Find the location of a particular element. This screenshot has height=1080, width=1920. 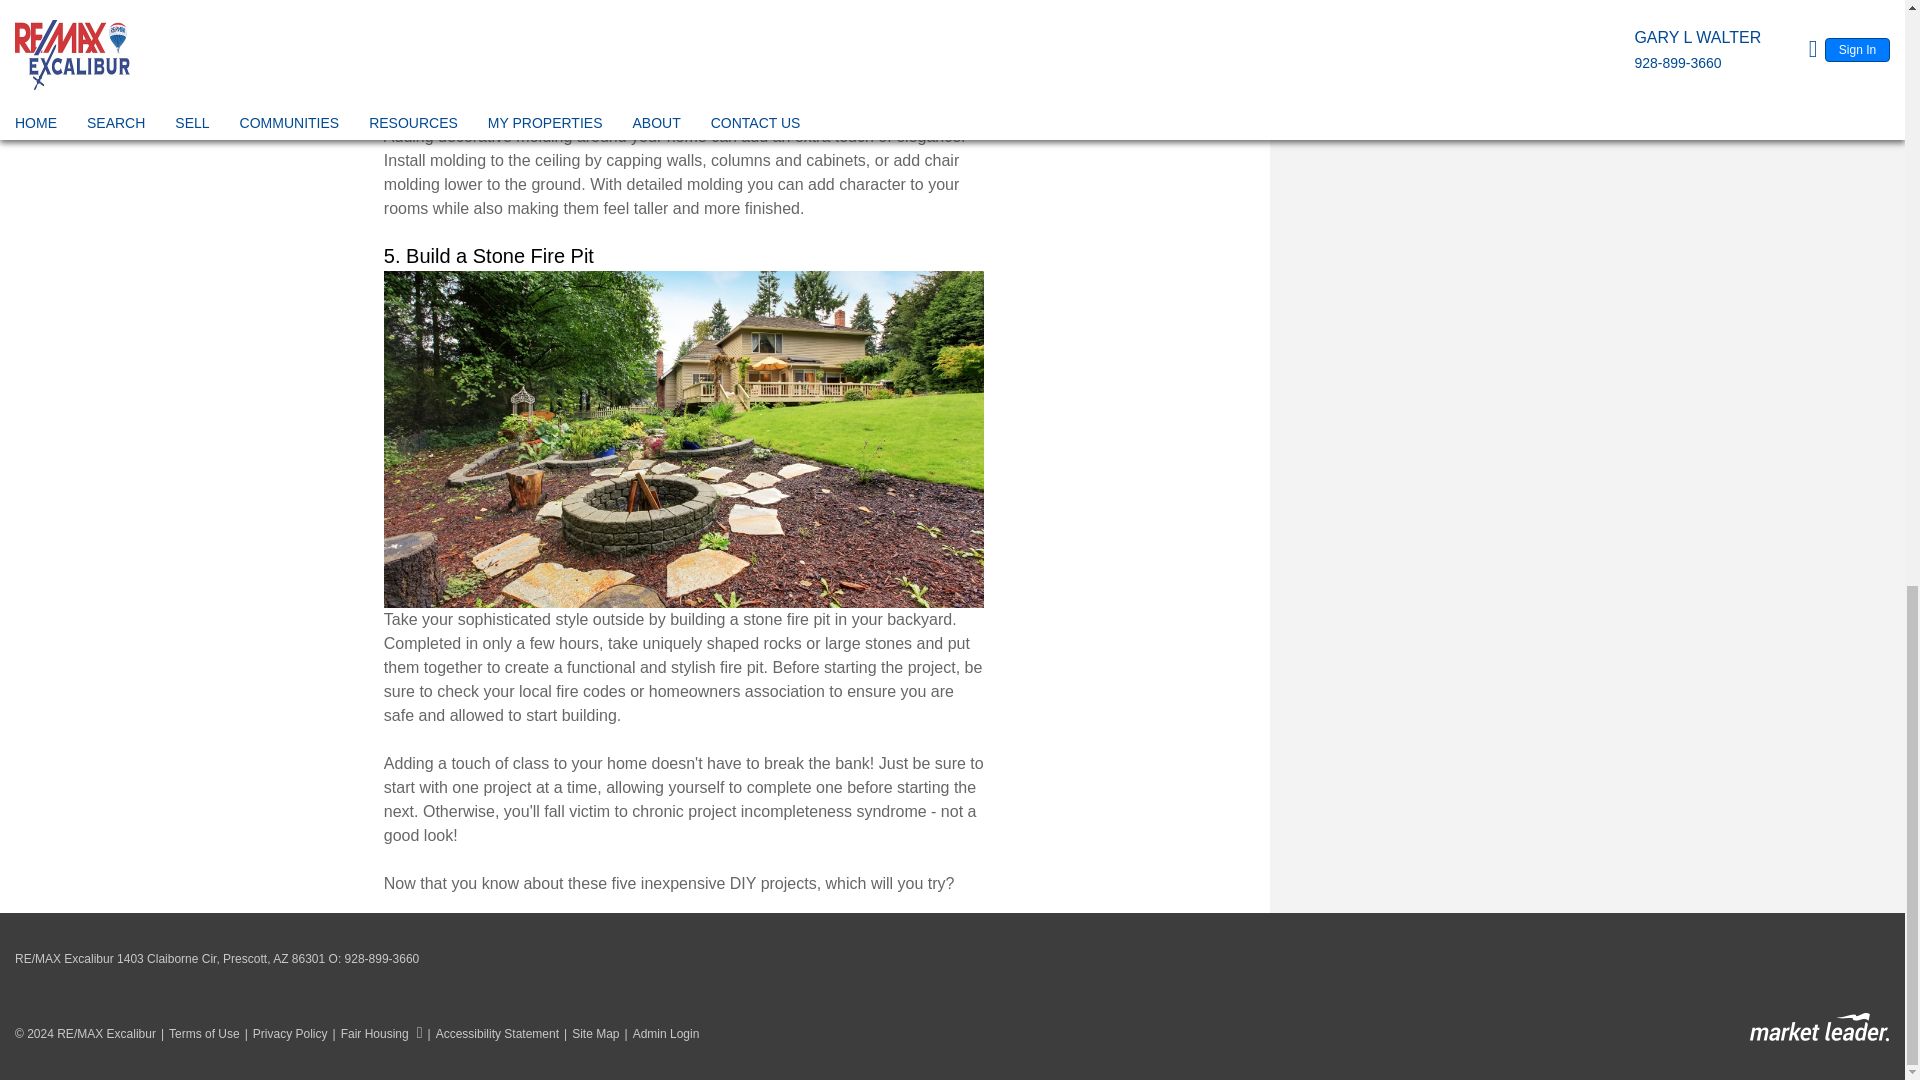

Terms of Use is located at coordinates (198, 1034).